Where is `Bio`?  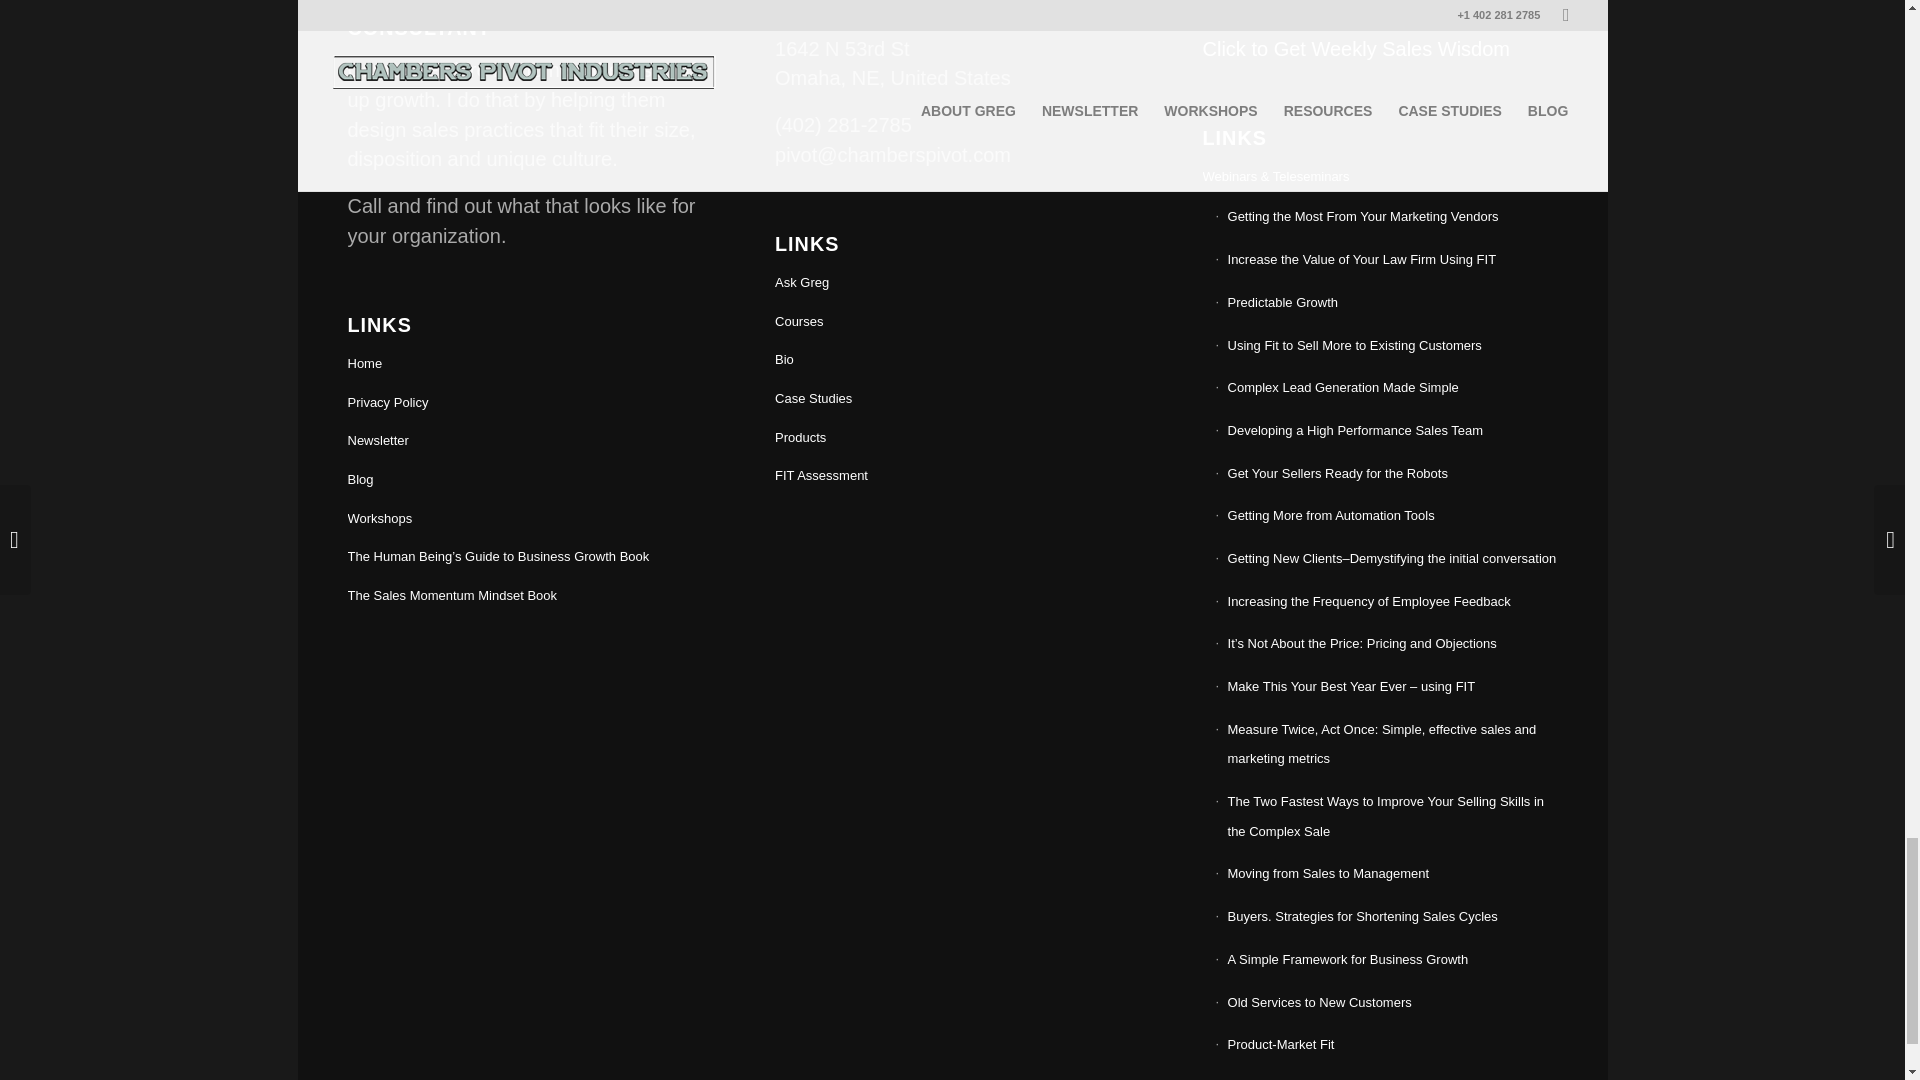 Bio is located at coordinates (952, 360).